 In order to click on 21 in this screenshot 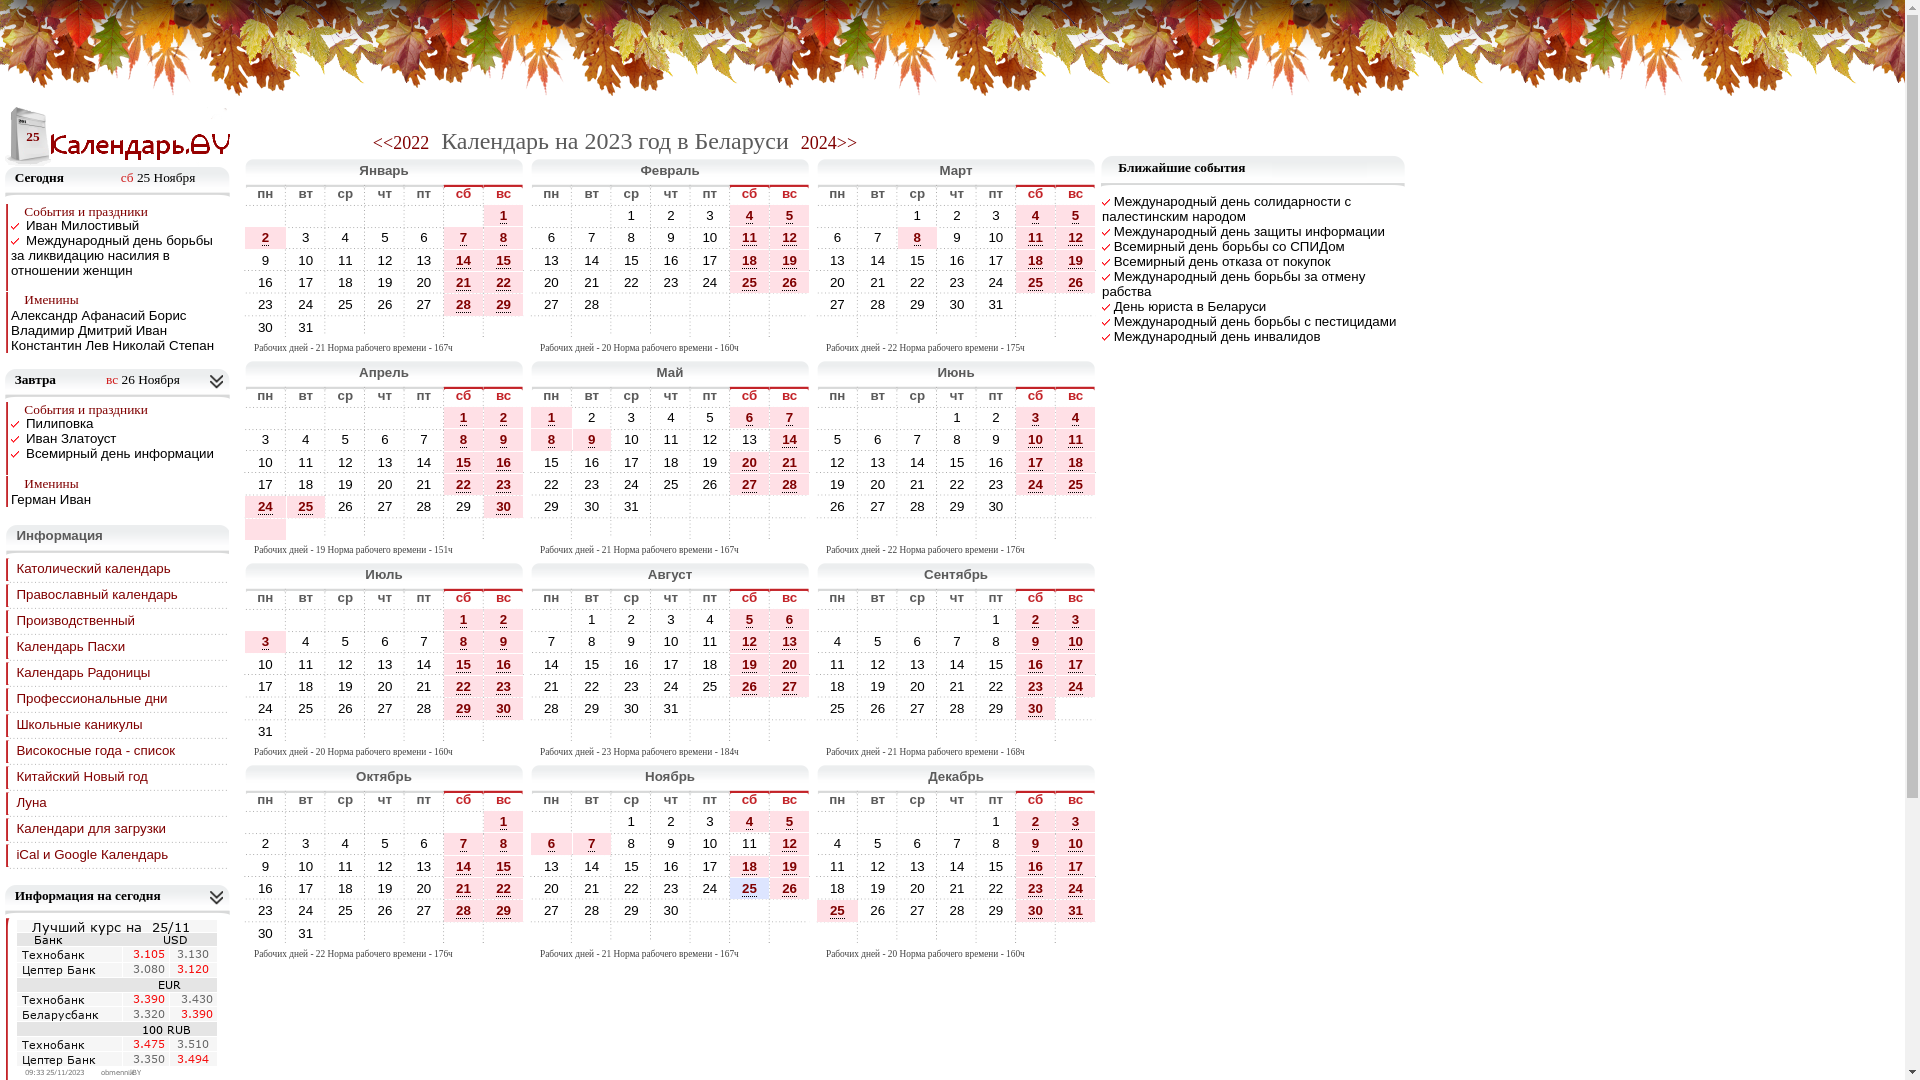, I will do `click(464, 283)`.